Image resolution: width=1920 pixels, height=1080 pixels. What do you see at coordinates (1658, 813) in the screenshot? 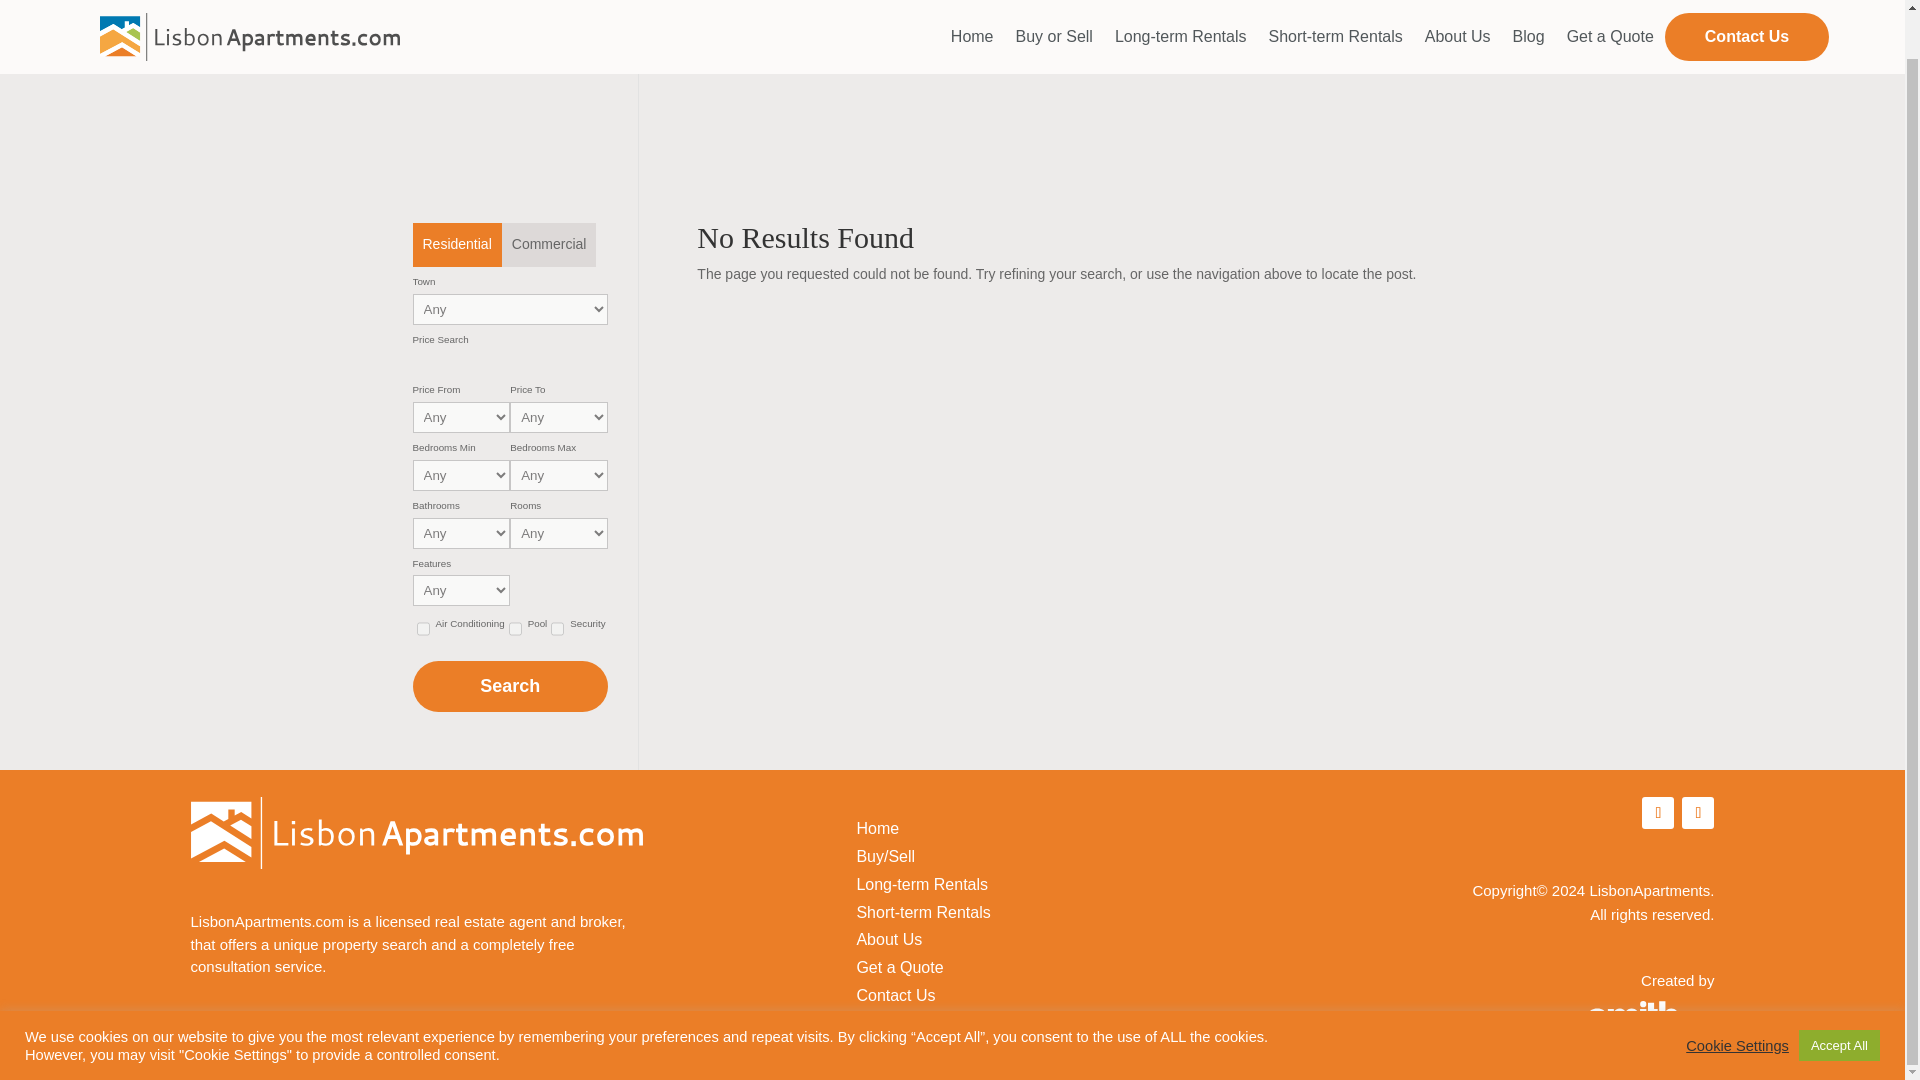
I see `Follow on Facebook` at bounding box center [1658, 813].